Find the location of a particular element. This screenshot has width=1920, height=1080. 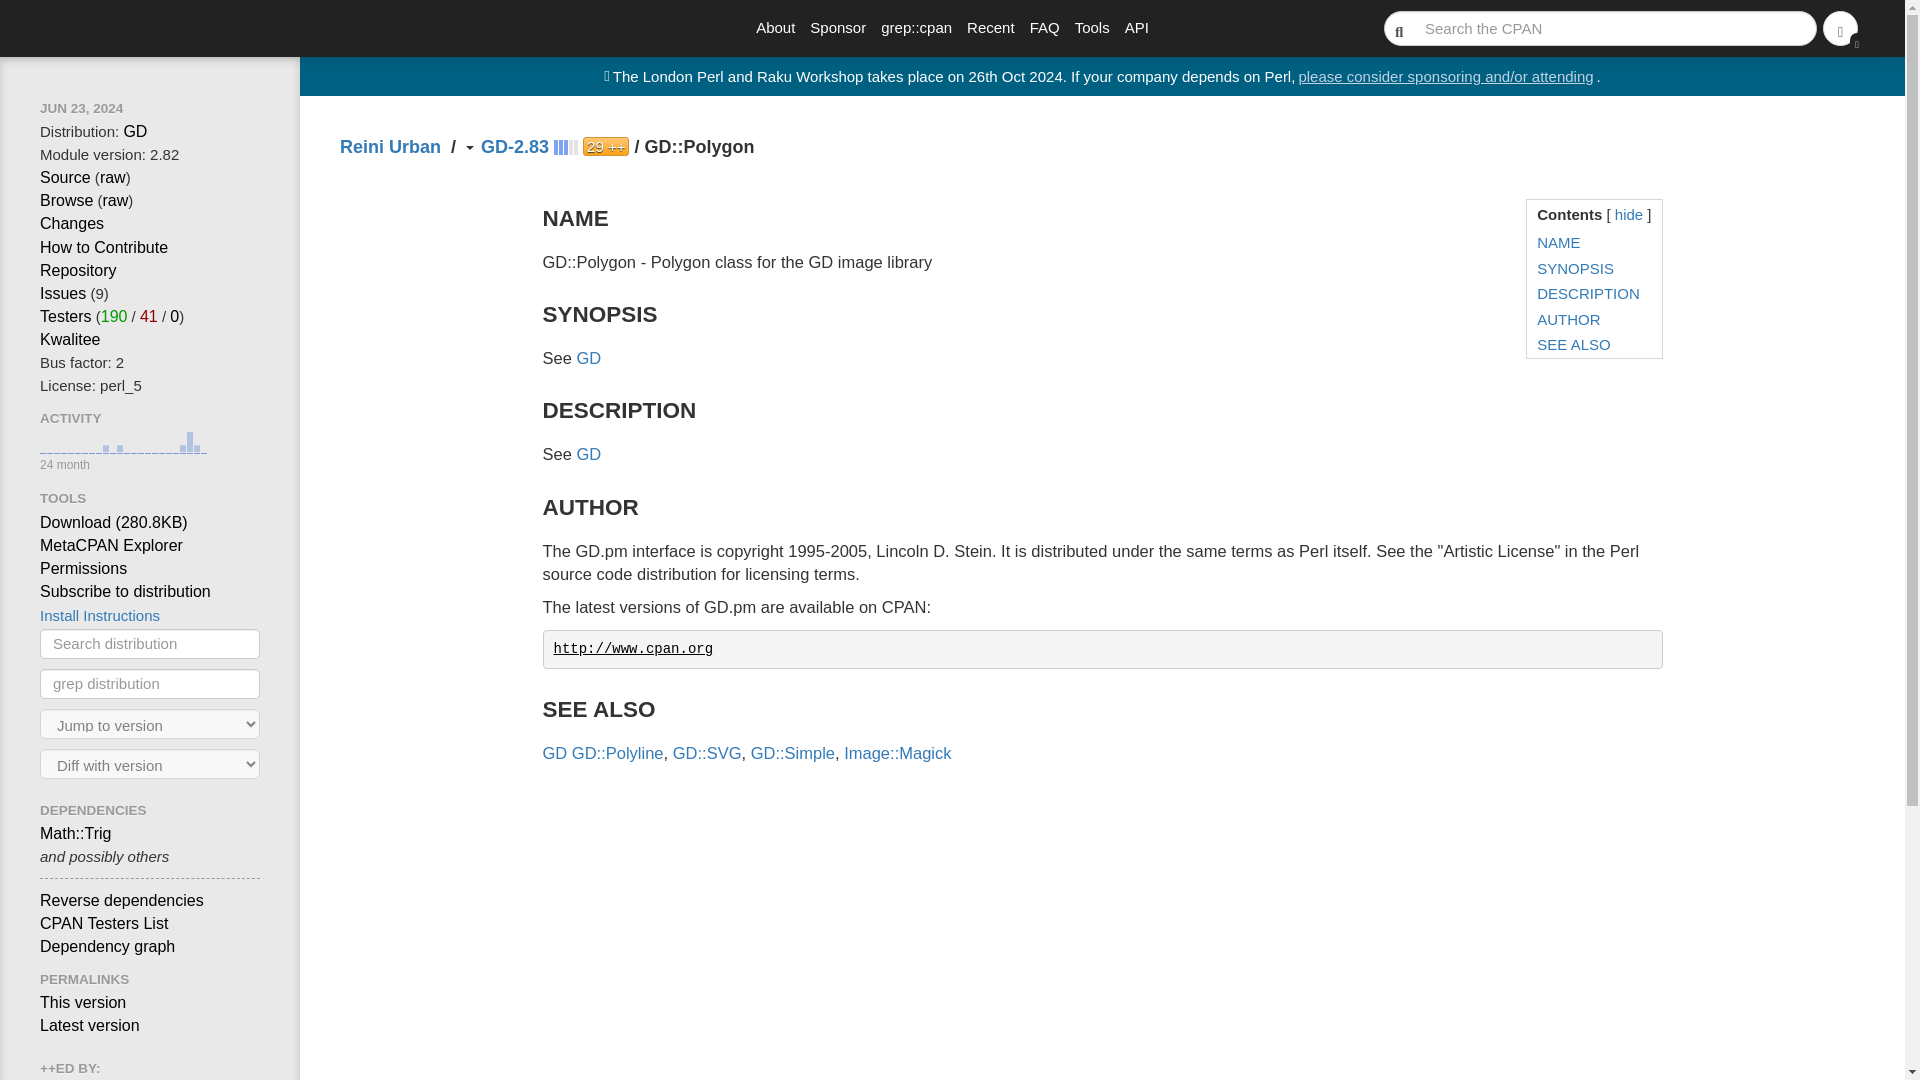

Issues is located at coordinates (63, 294).